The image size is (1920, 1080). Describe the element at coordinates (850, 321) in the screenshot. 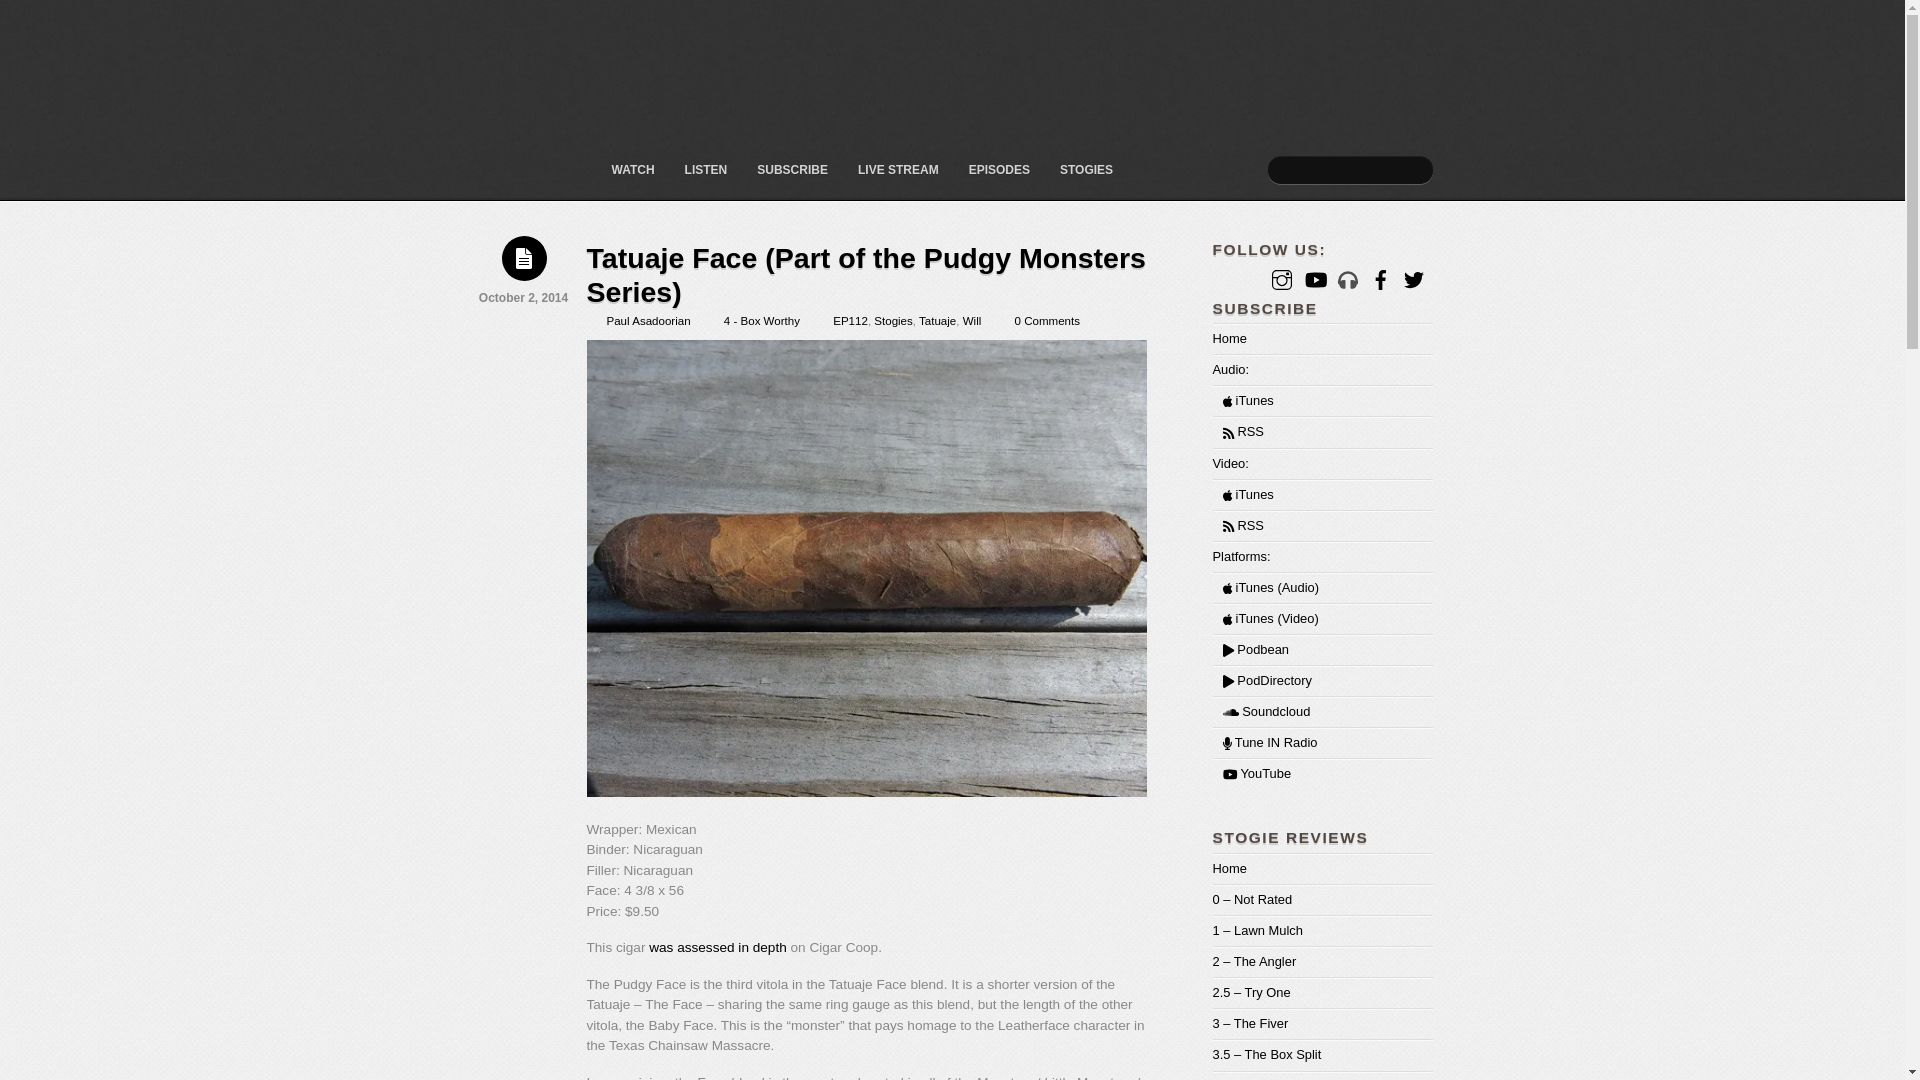

I see `EP112` at that location.